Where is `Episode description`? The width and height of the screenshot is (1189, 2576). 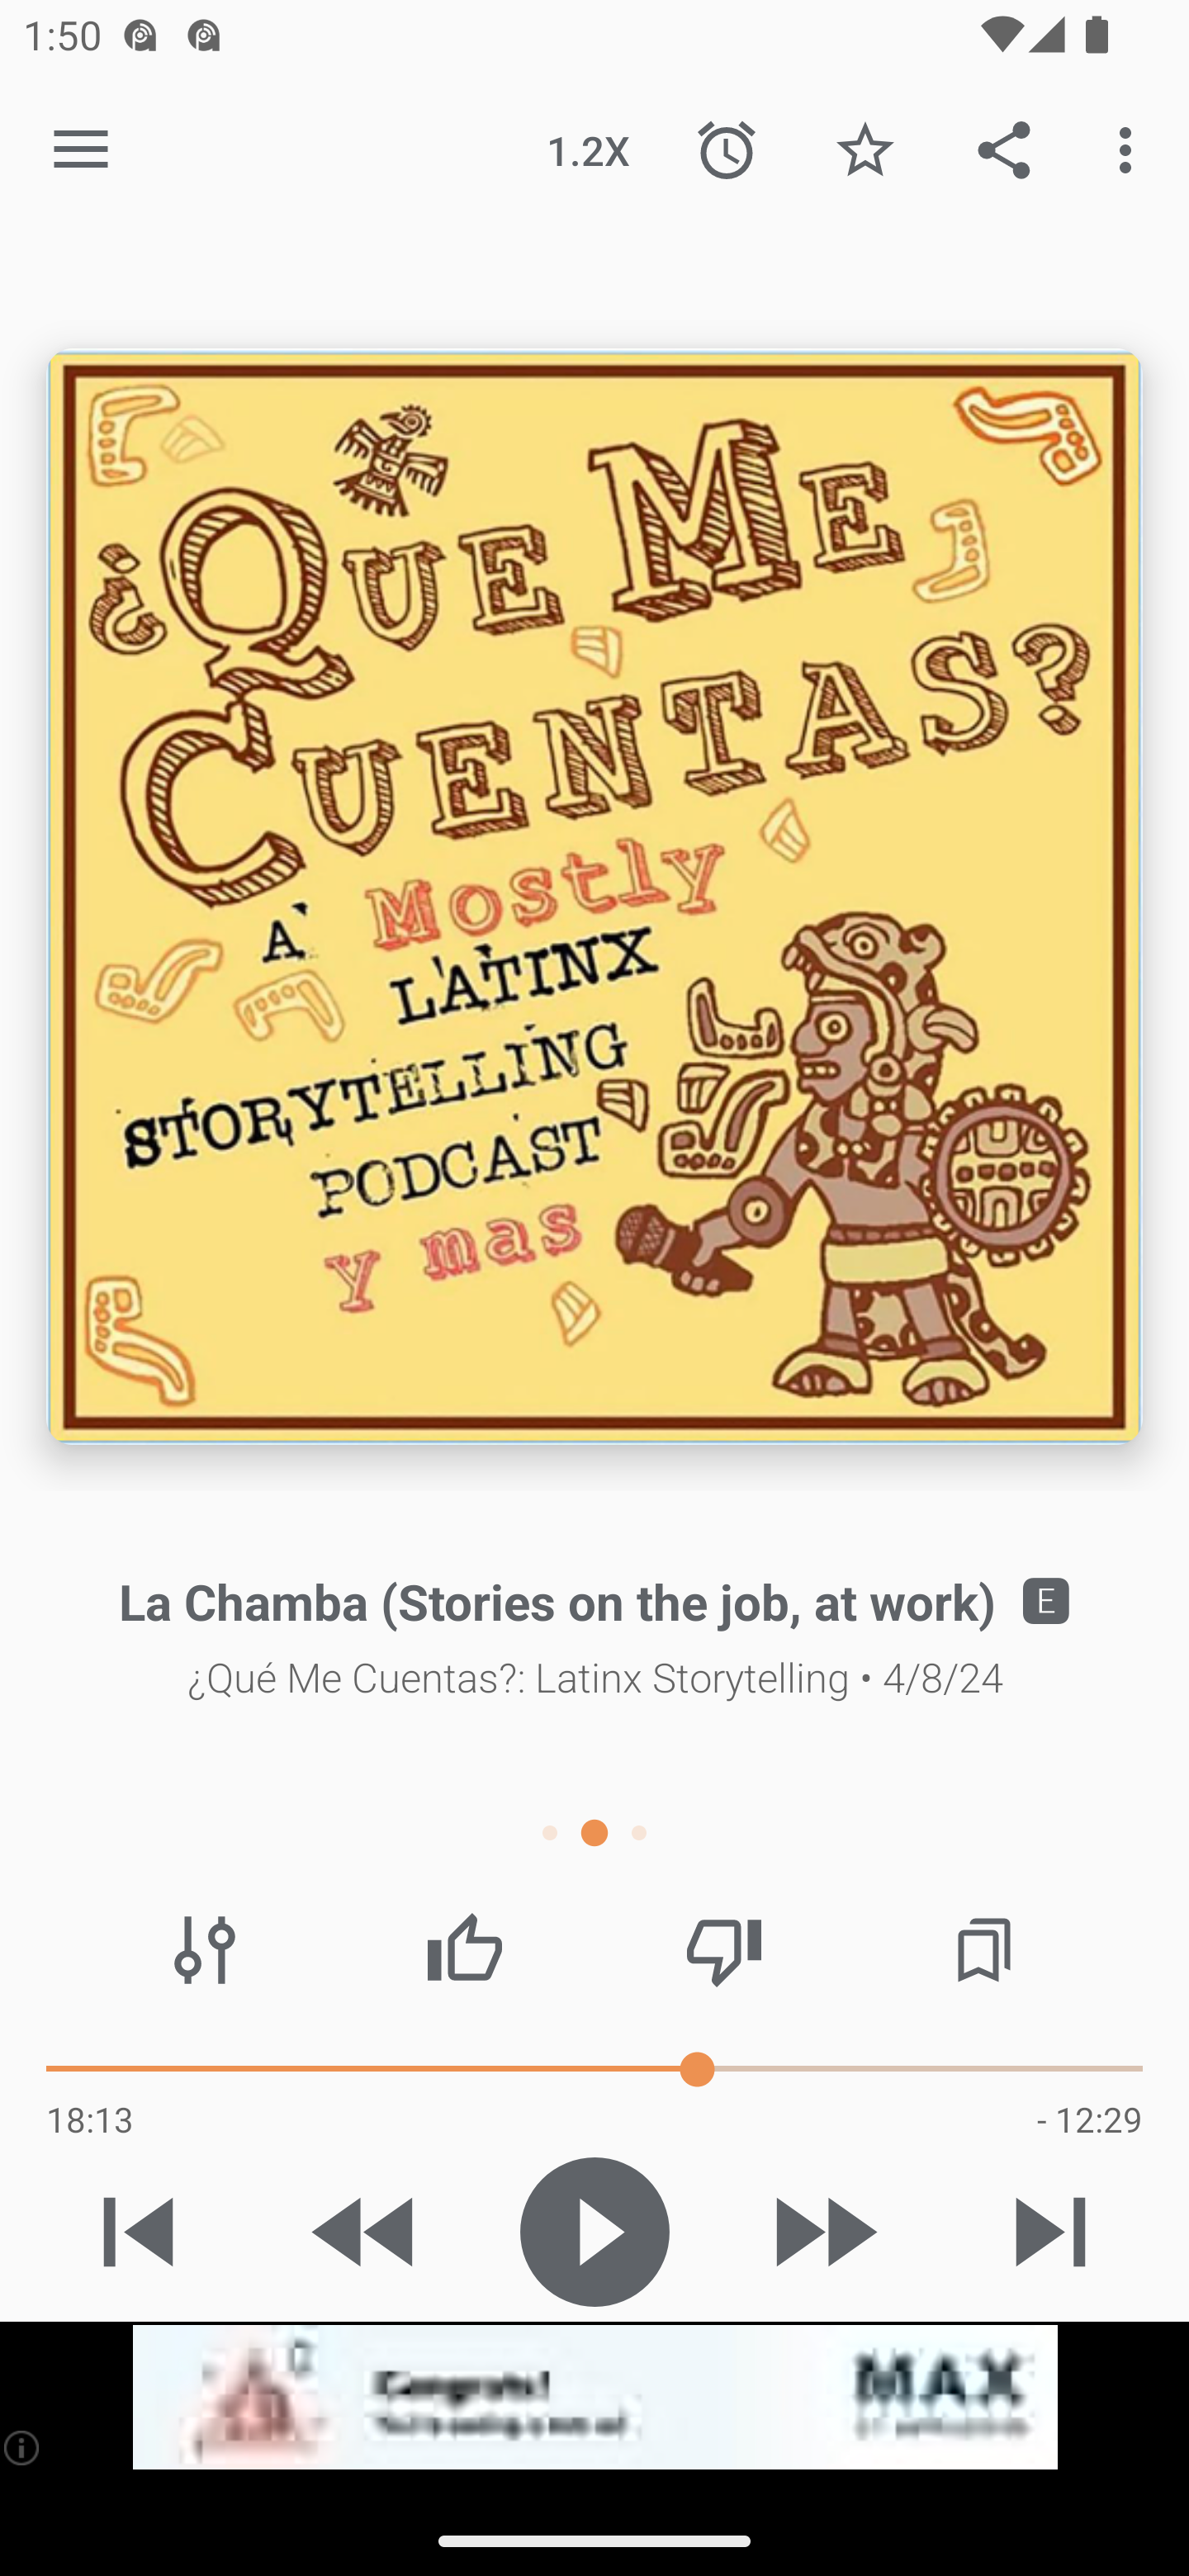
Episode description is located at coordinates (594, 897).